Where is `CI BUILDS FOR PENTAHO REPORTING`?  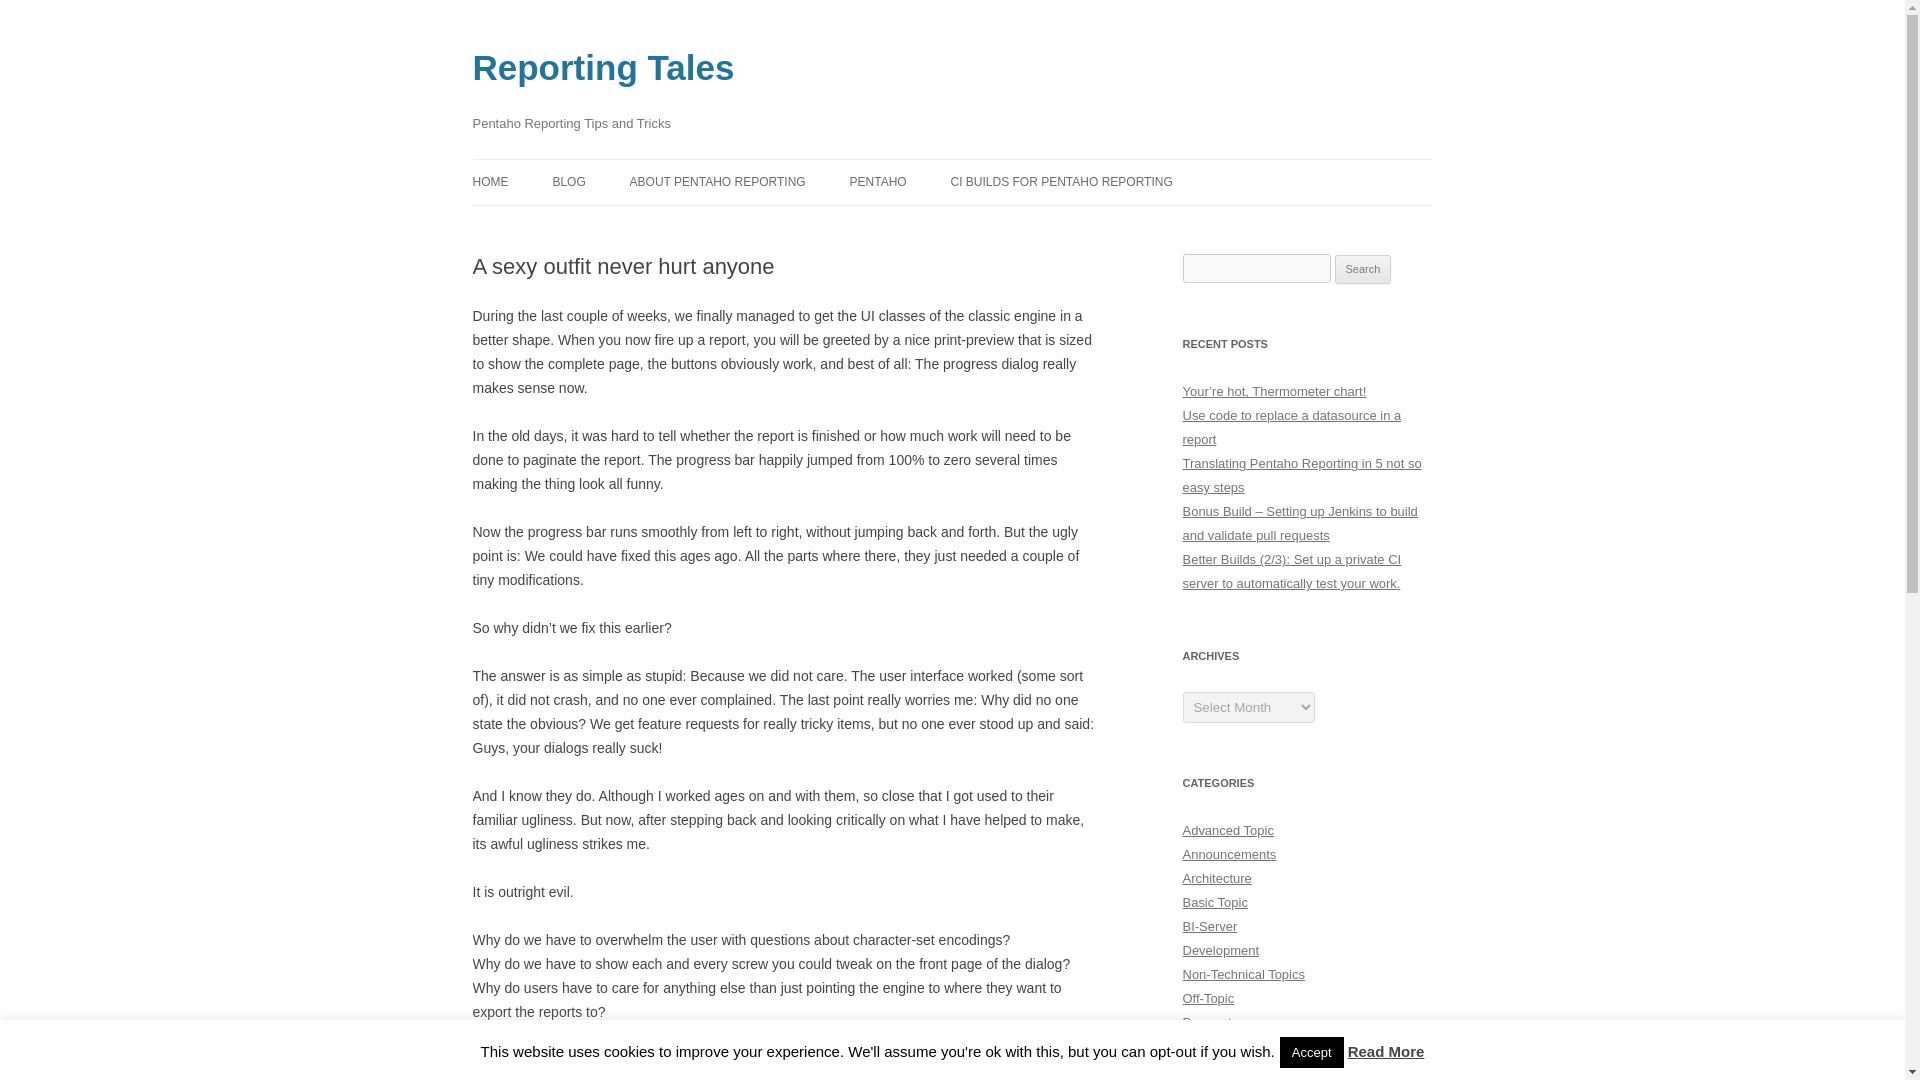 CI BUILDS FOR PENTAHO REPORTING is located at coordinates (1062, 182).